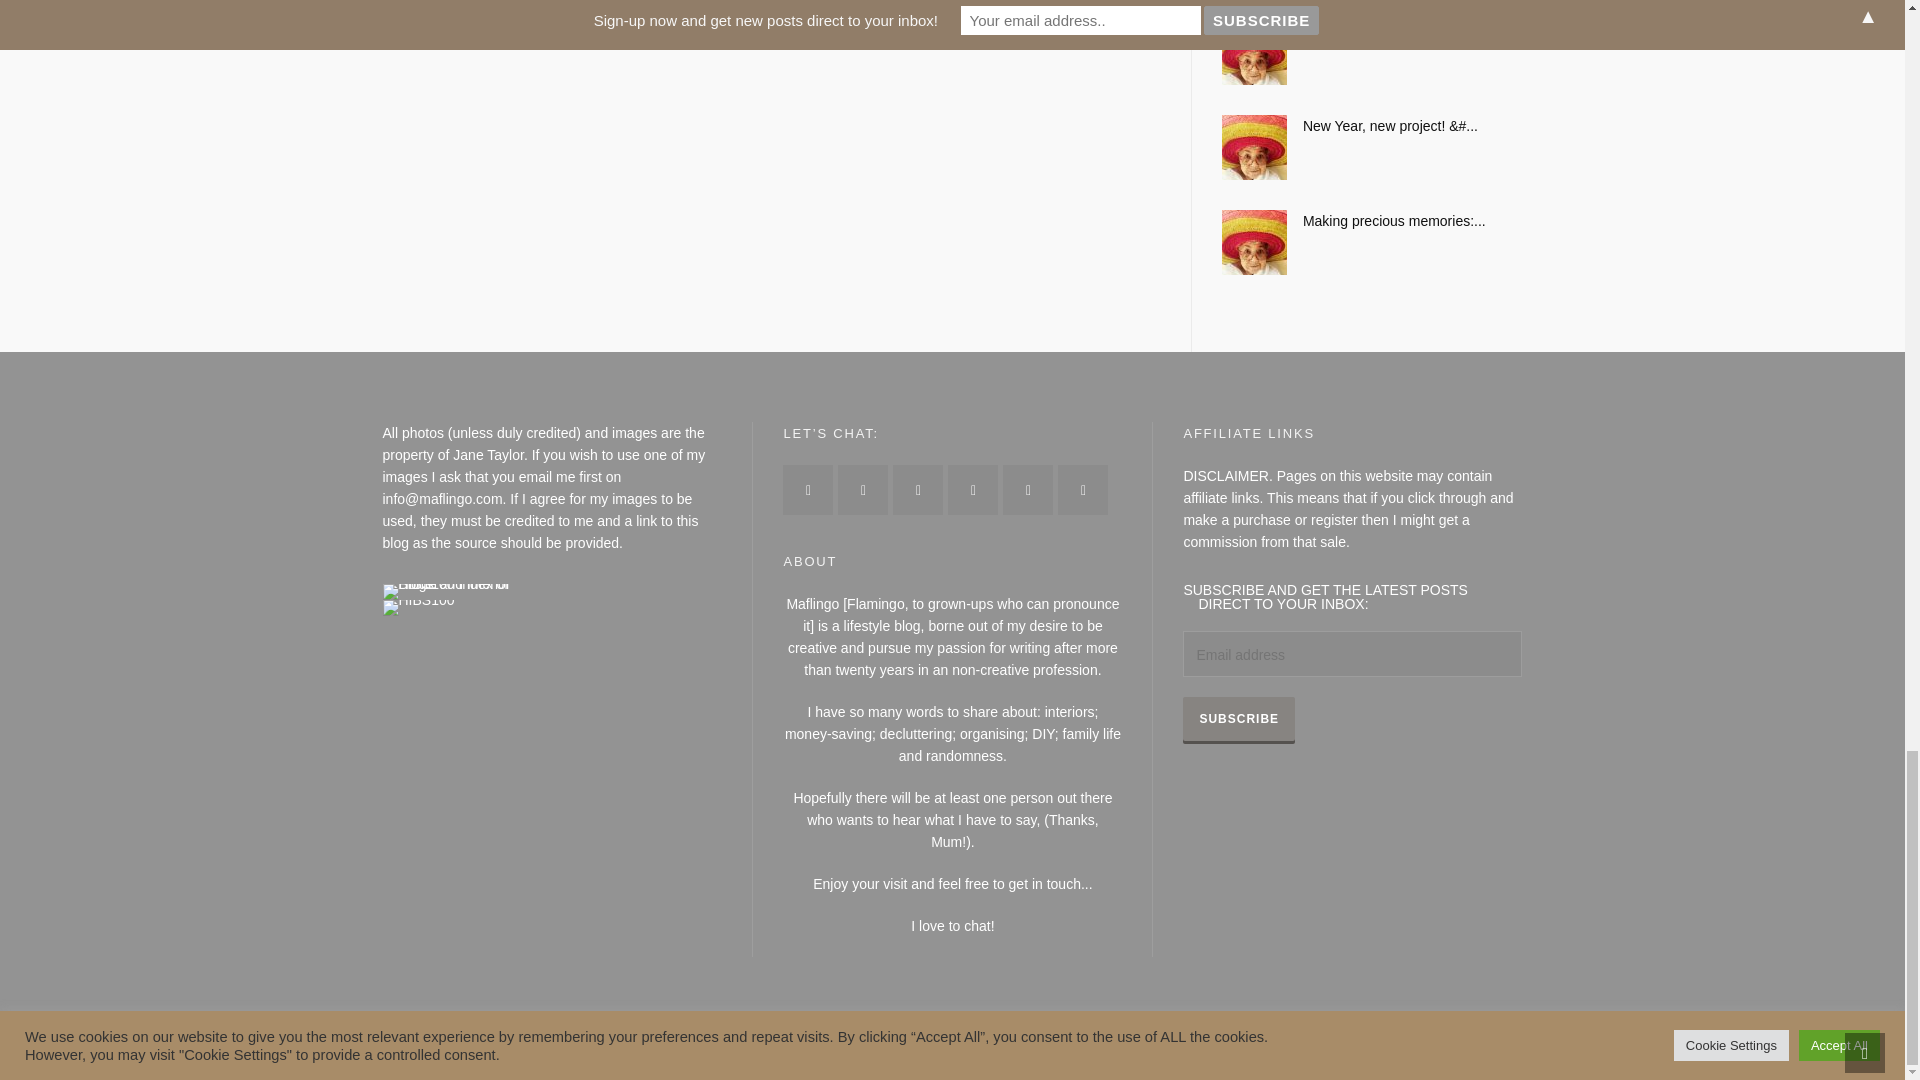 The width and height of the screenshot is (1920, 1080). I want to click on Making precious memories: How to make a cushion using ties., so click(1372, 220).